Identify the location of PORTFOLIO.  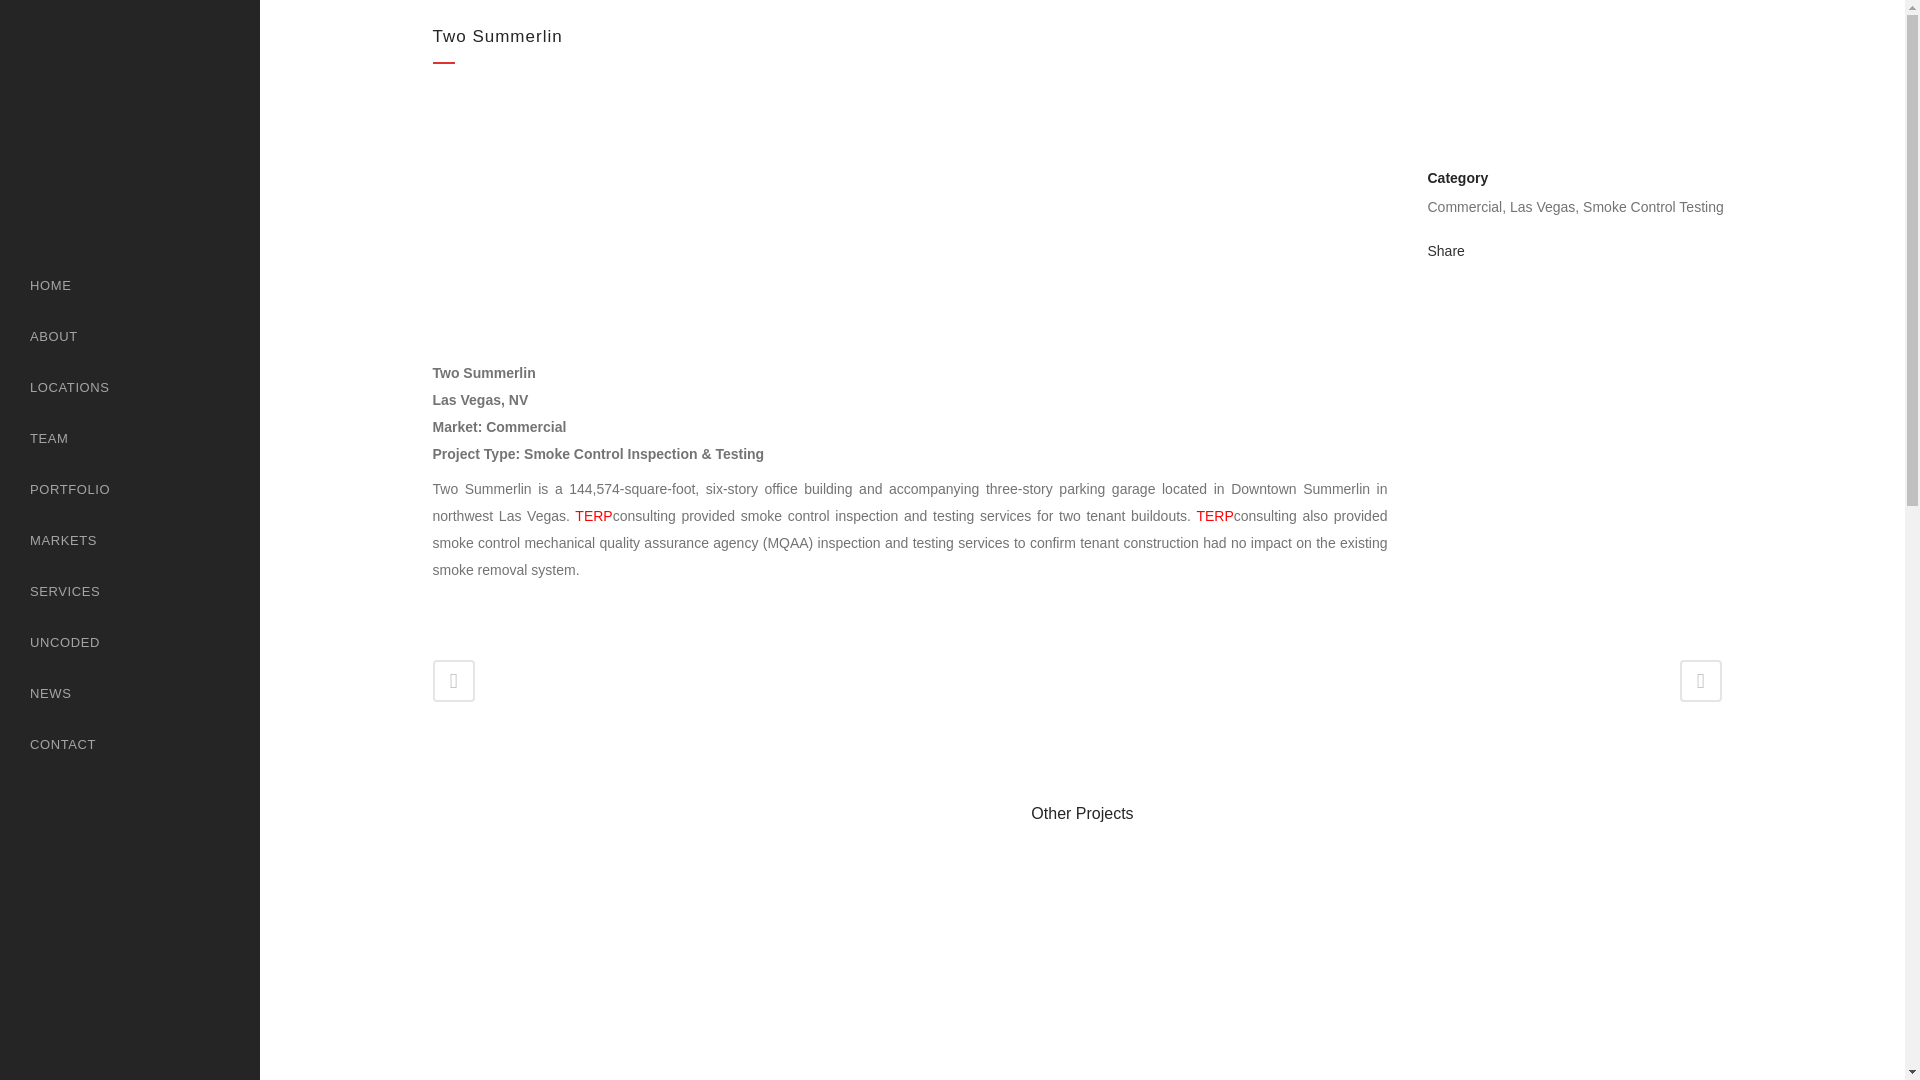
(130, 490).